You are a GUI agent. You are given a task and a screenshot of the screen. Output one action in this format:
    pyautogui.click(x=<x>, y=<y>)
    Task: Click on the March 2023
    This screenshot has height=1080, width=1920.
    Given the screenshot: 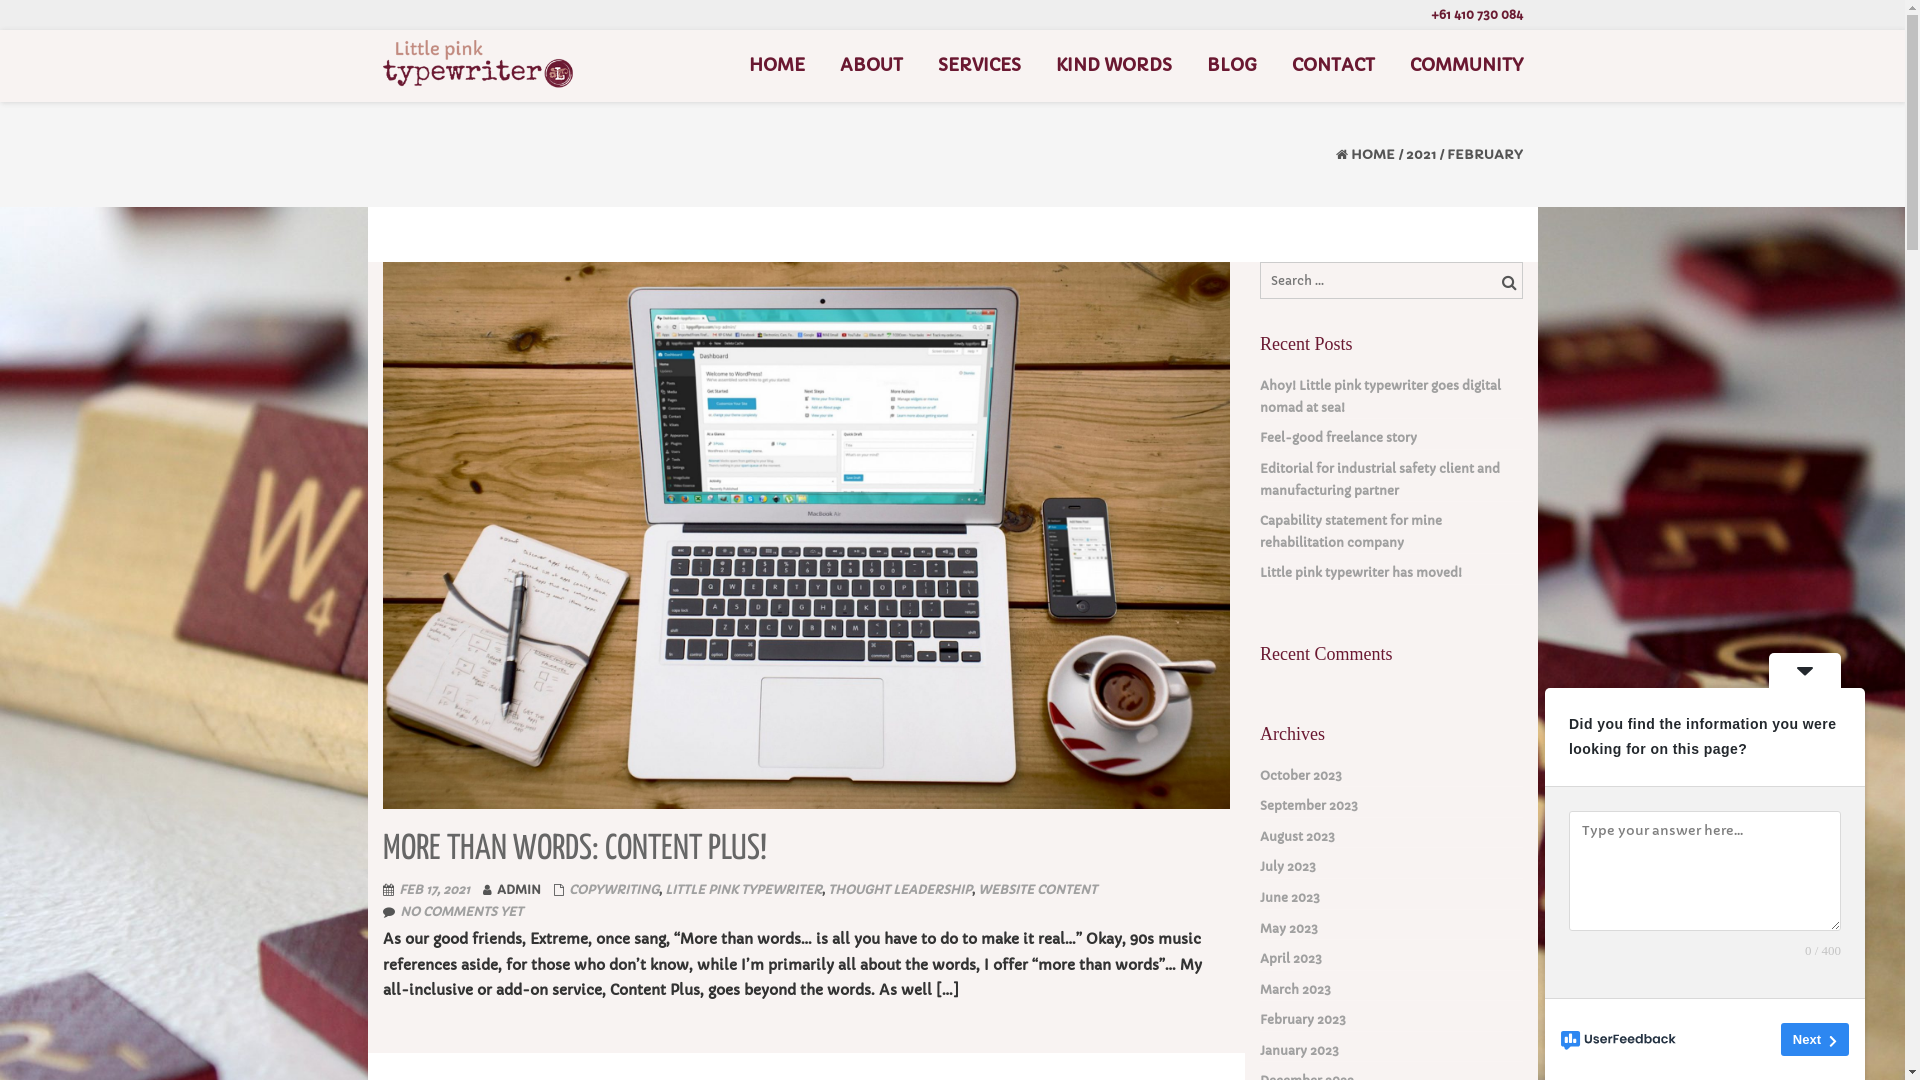 What is the action you would take?
    pyautogui.click(x=1296, y=990)
    